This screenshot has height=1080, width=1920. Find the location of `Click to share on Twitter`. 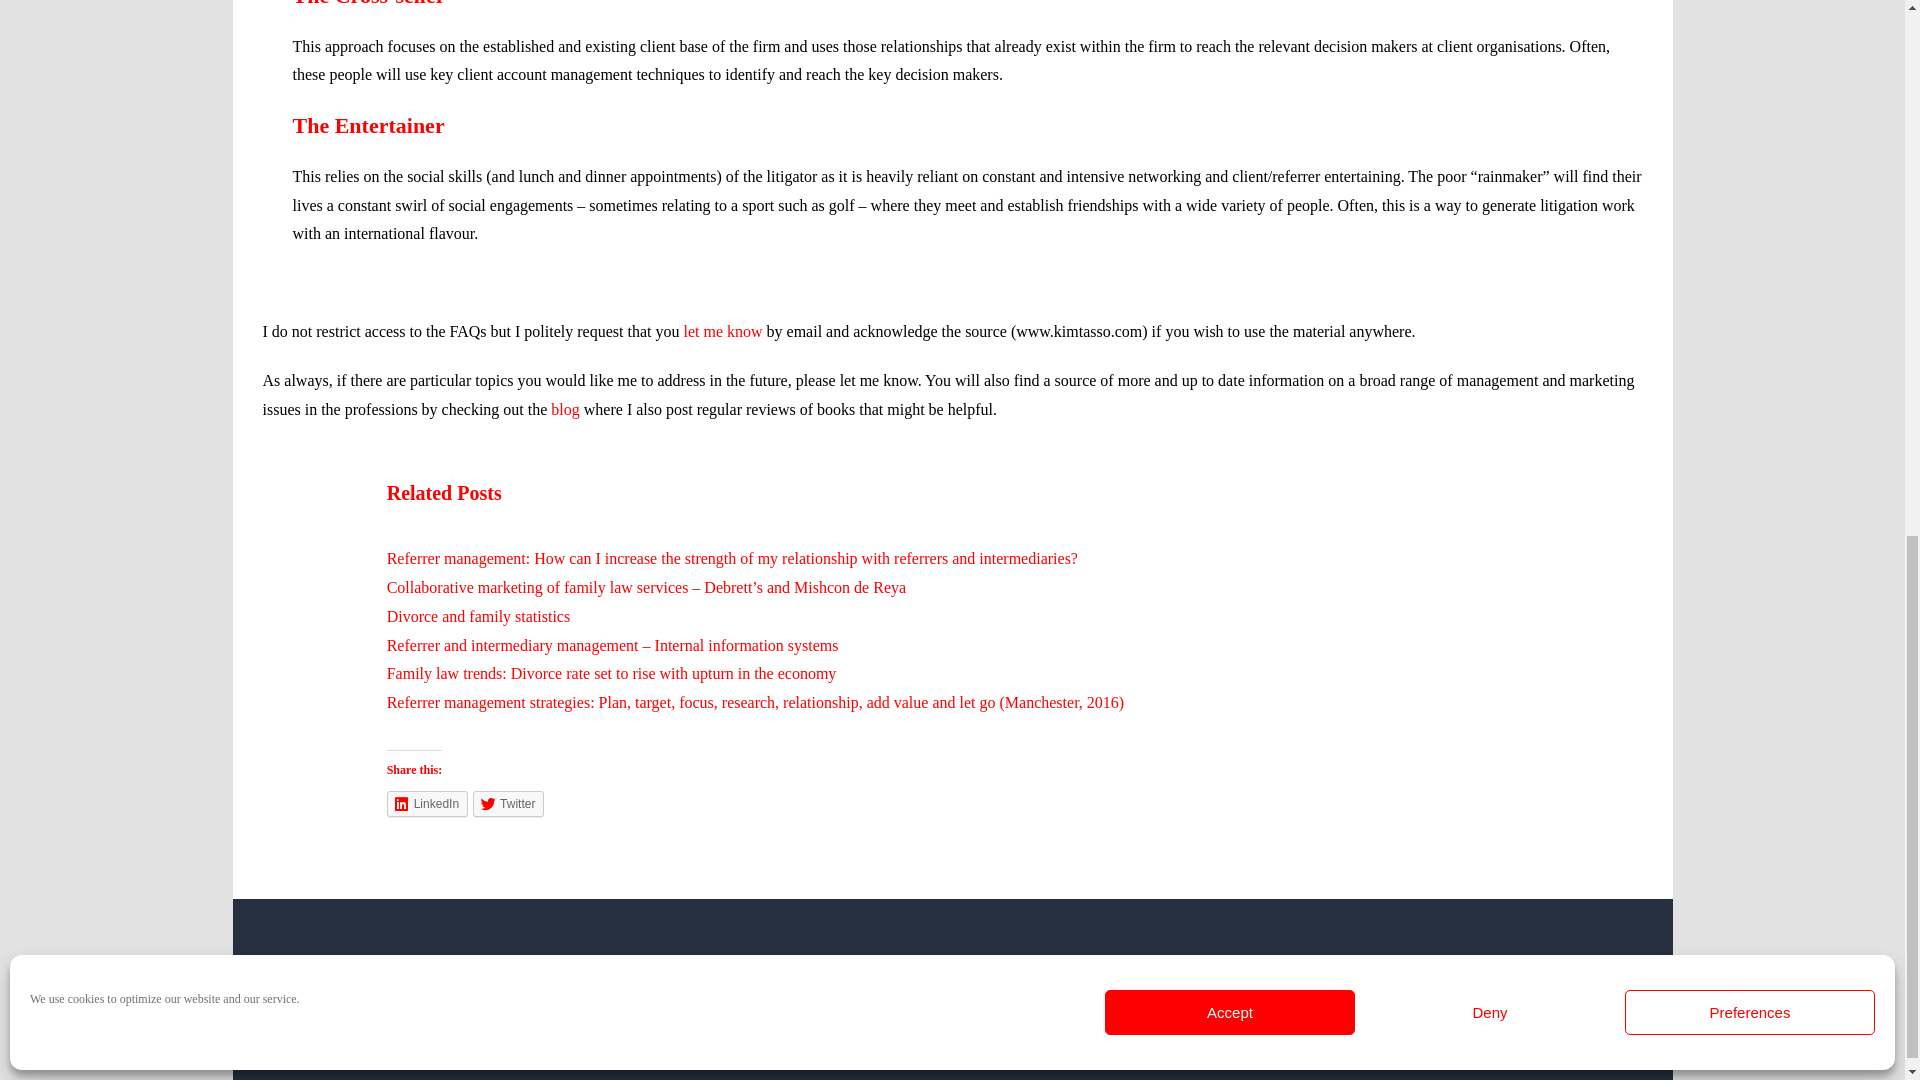

Click to share on Twitter is located at coordinates (508, 803).